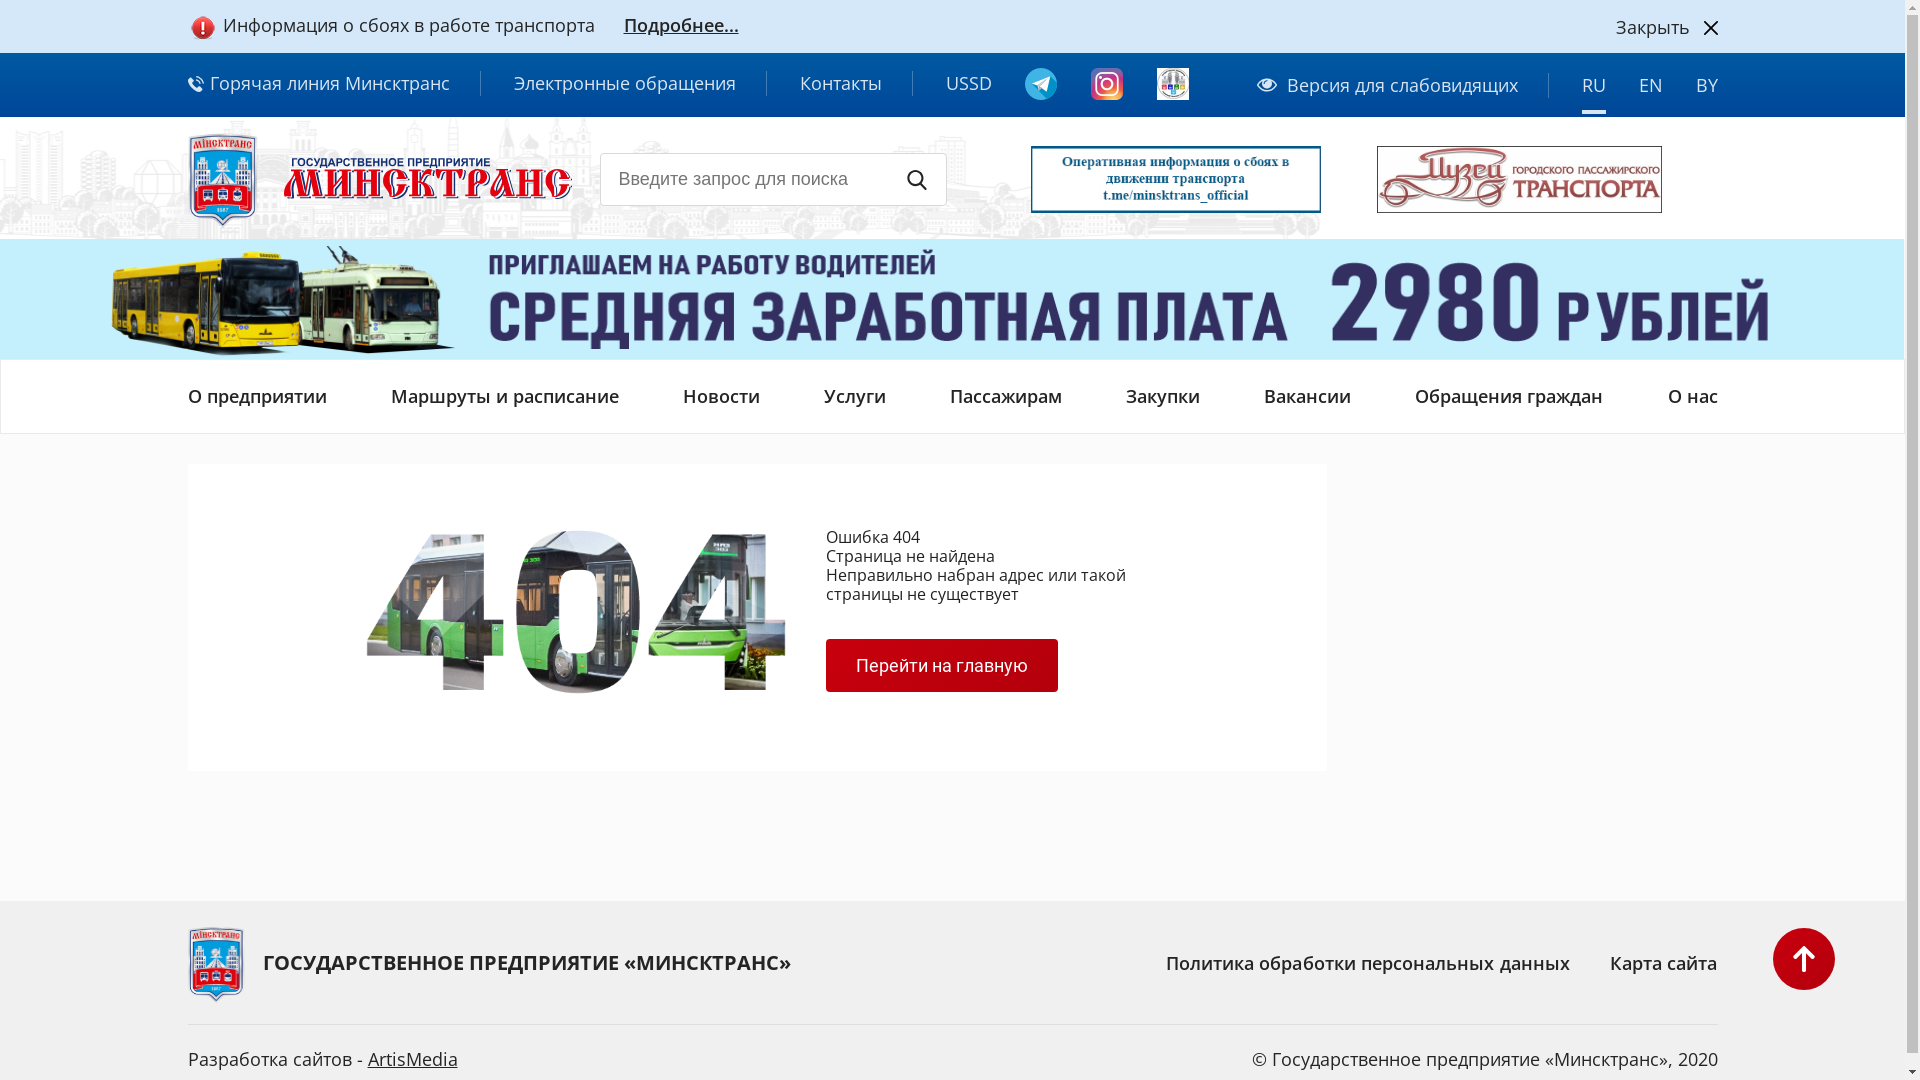 This screenshot has height=1080, width=1920. What do you see at coordinates (969, 84) in the screenshot?
I see `USSD` at bounding box center [969, 84].